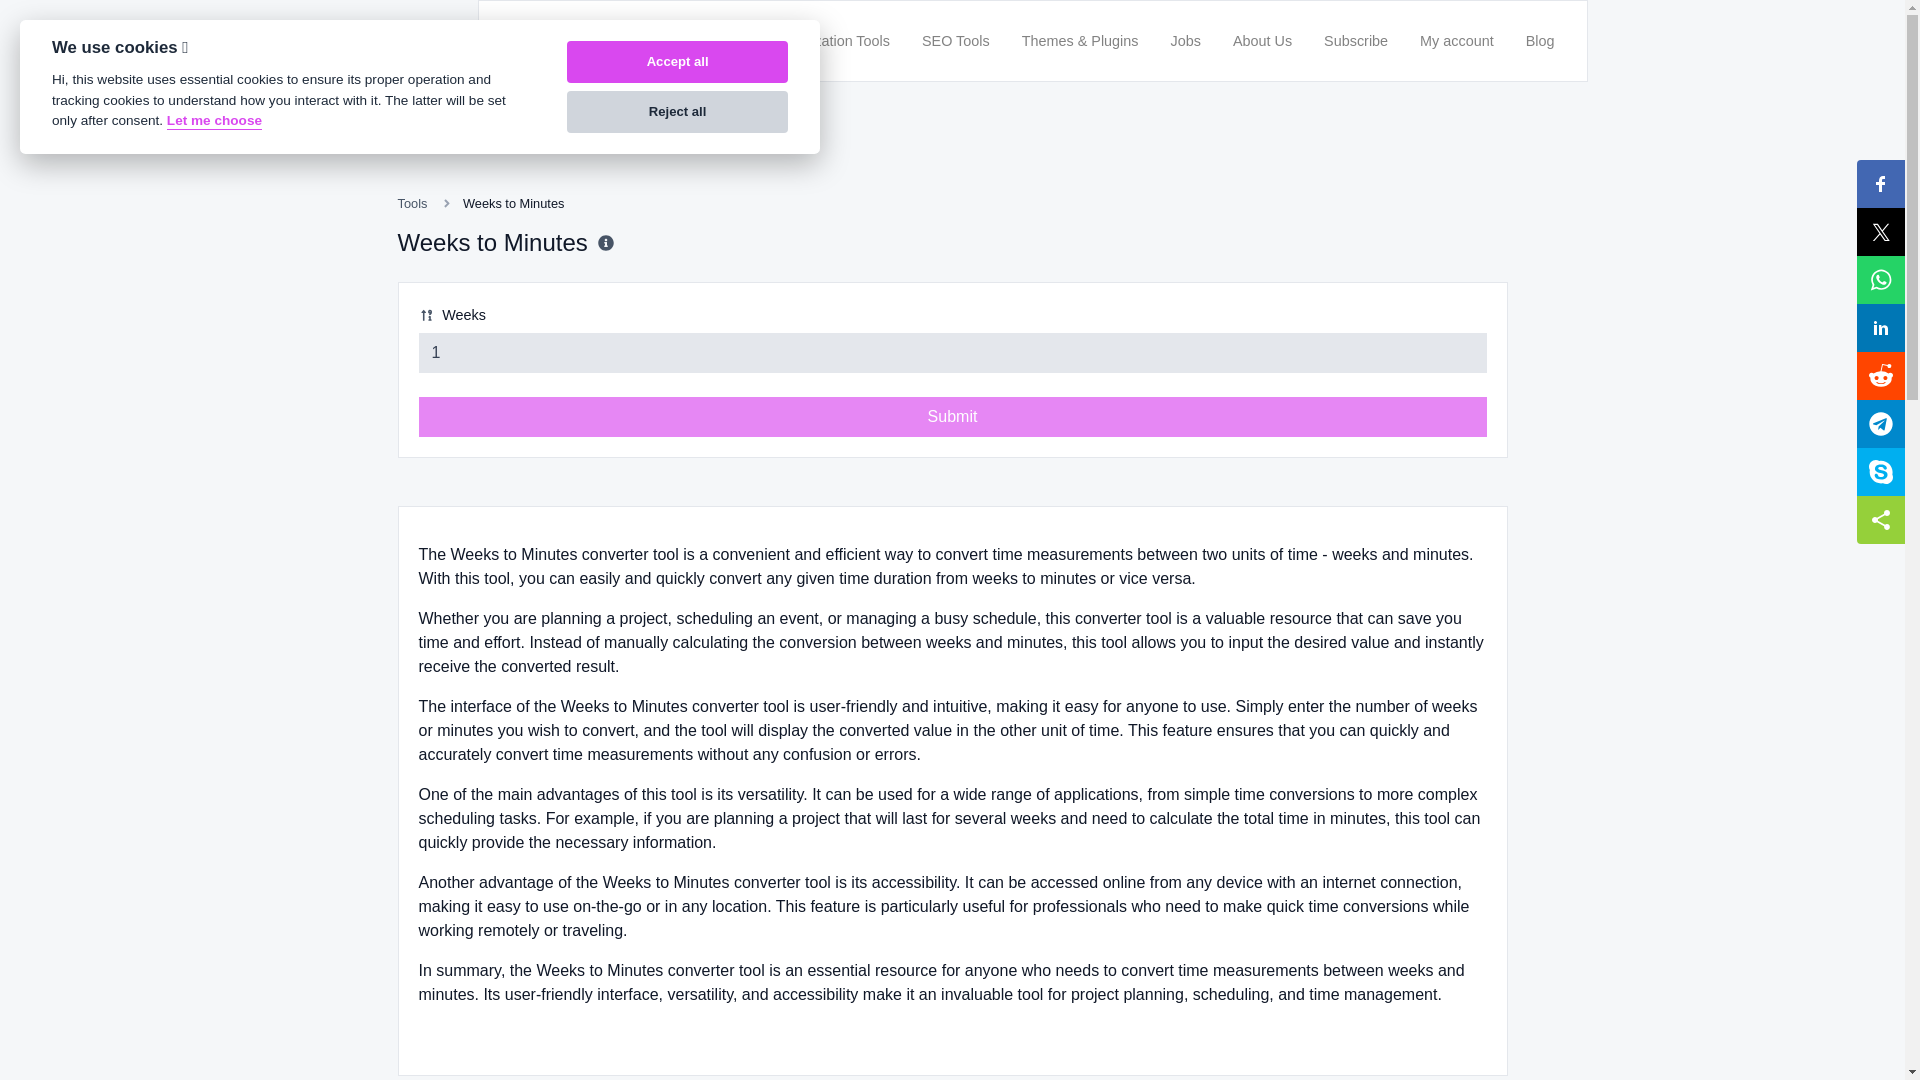  Describe the element at coordinates (720, 40) in the screenshot. I see `Home` at that location.